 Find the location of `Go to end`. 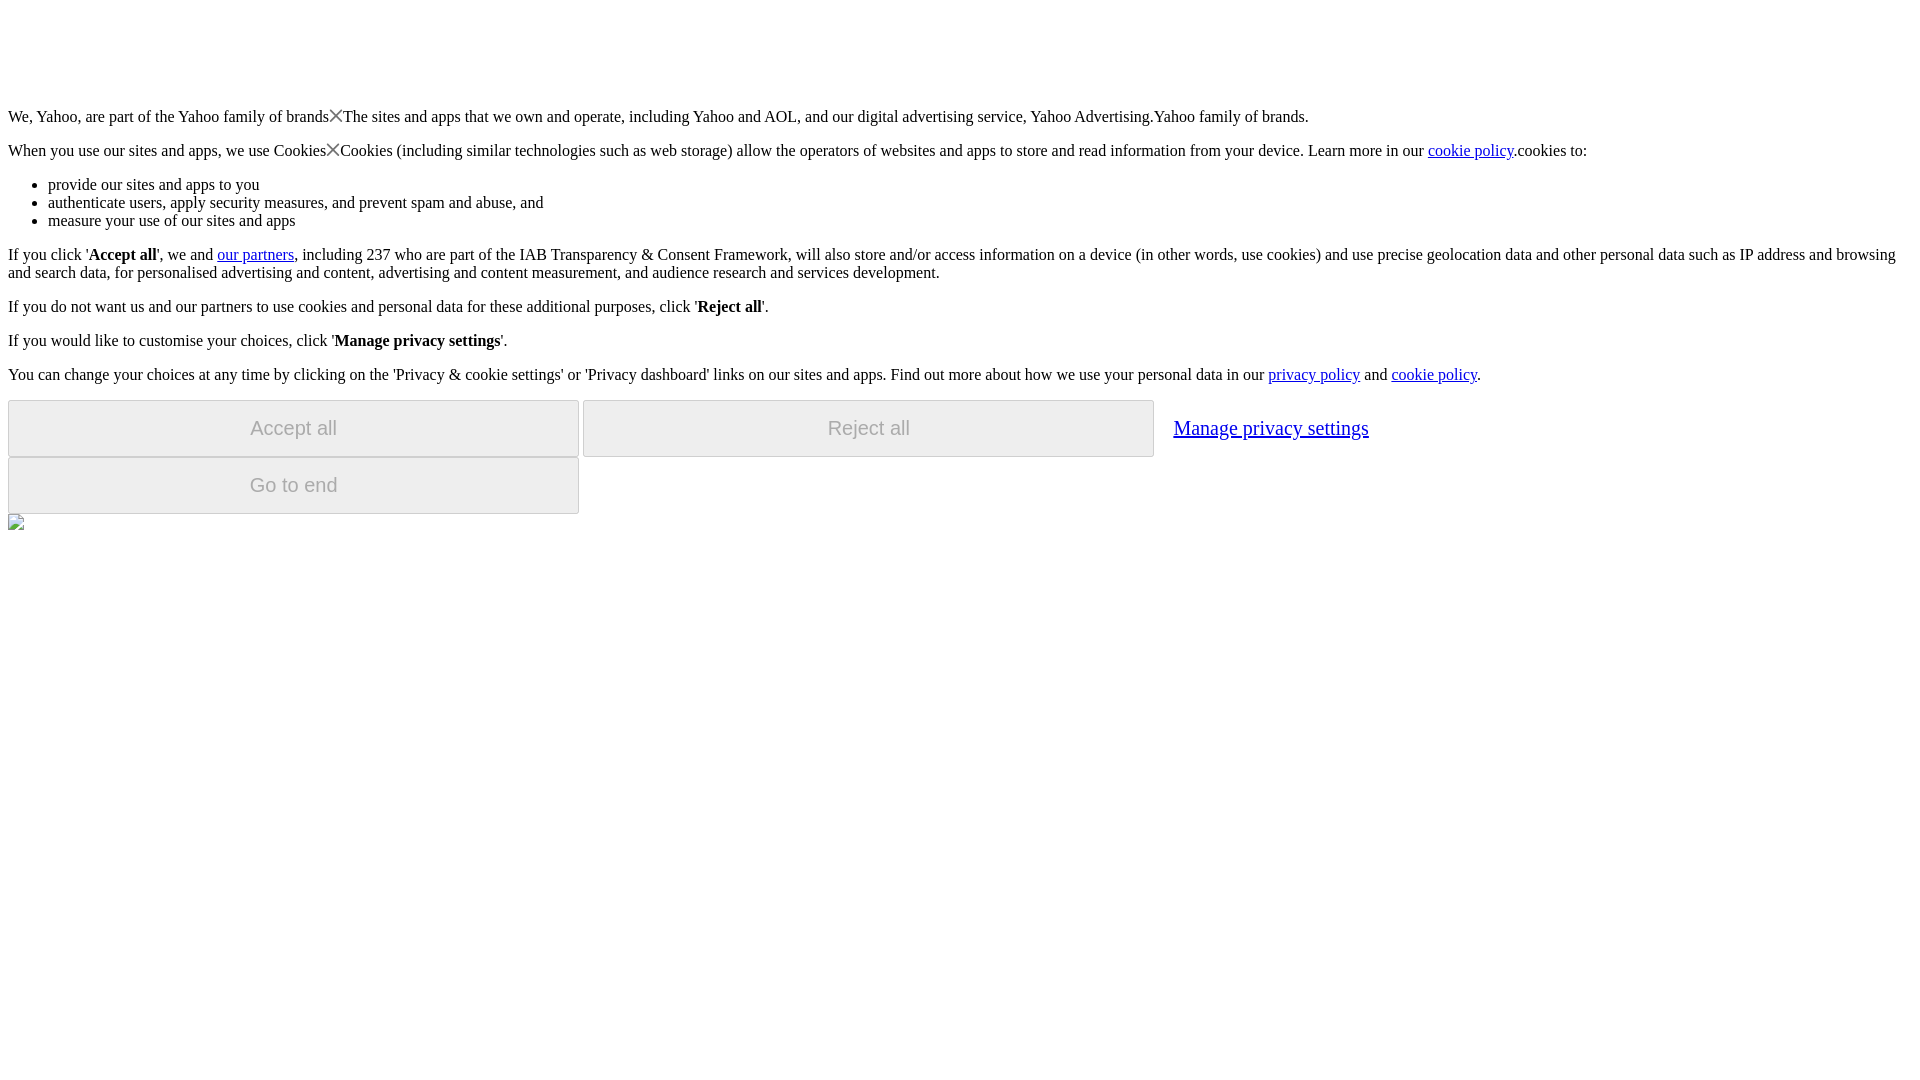

Go to end is located at coordinates (293, 485).